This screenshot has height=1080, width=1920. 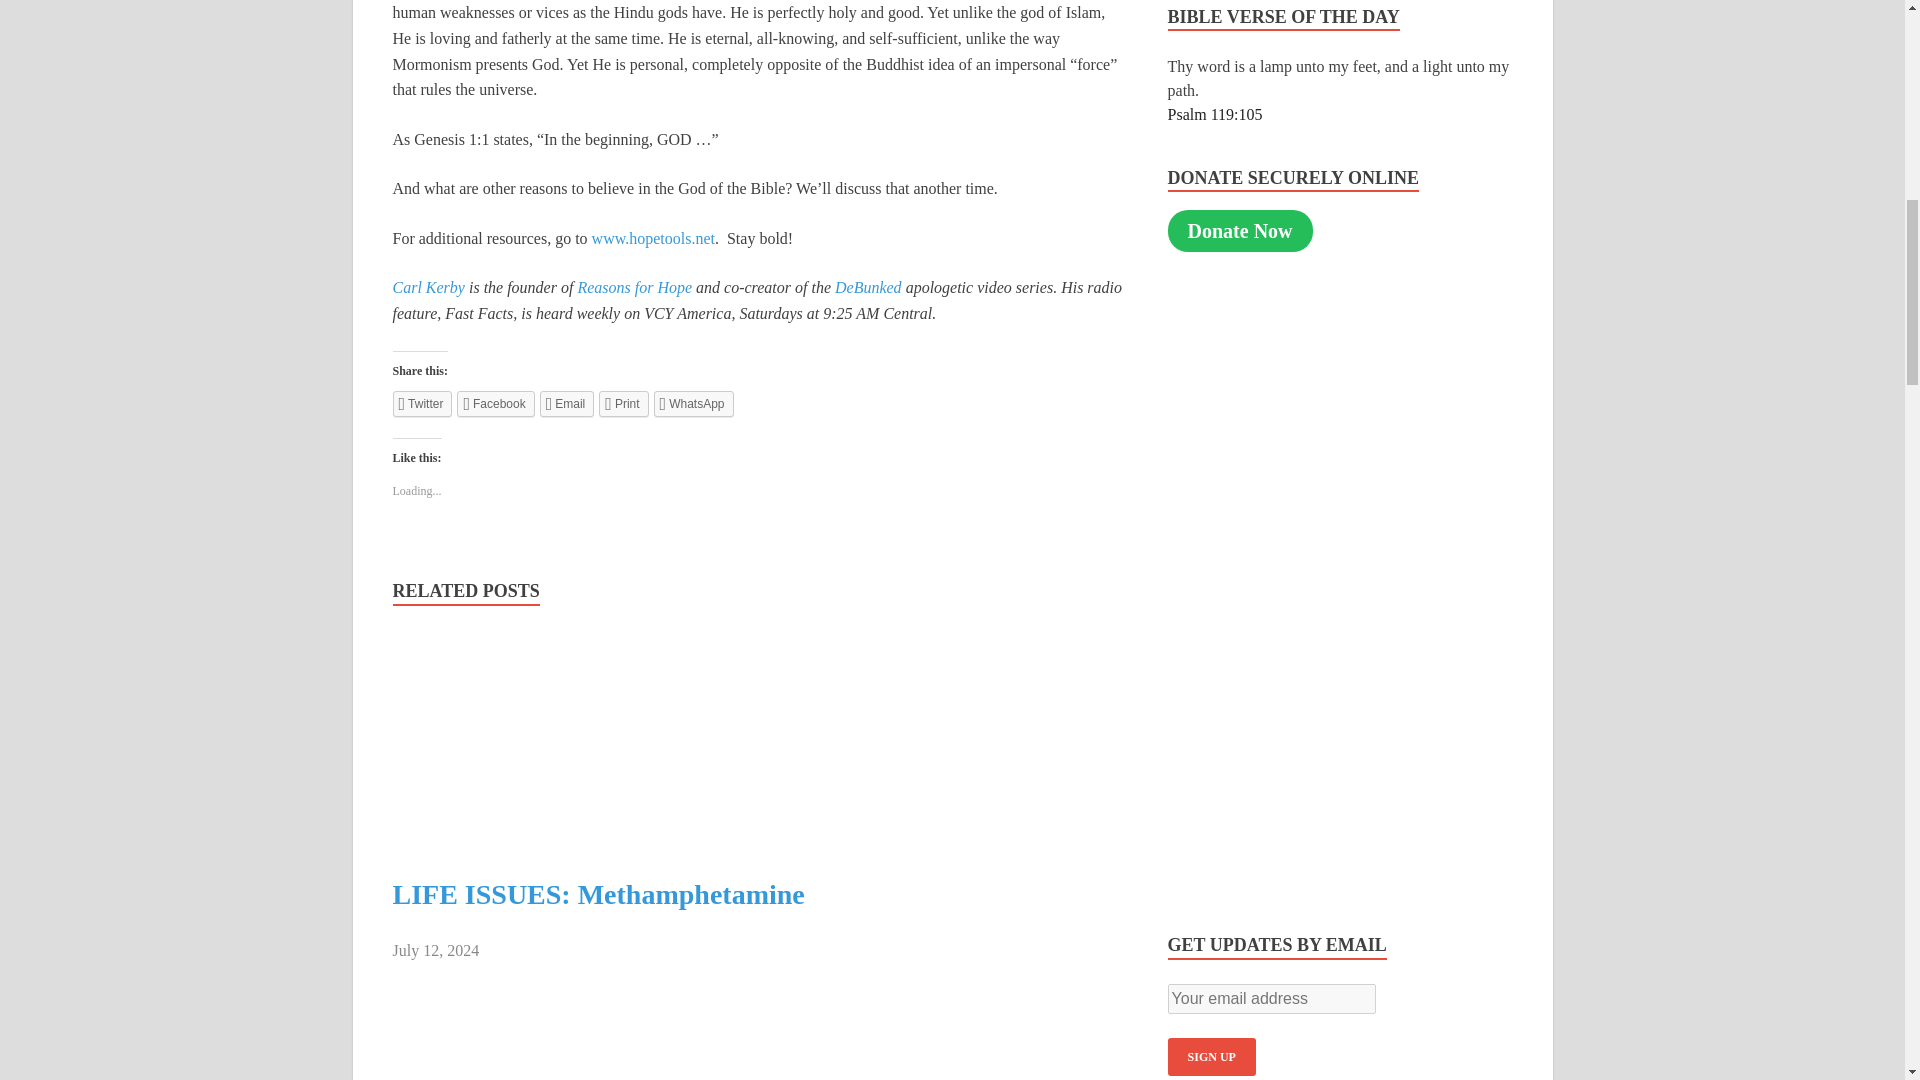 I want to click on LIFE ISSUES: Methamphetamine, so click(x=565, y=838).